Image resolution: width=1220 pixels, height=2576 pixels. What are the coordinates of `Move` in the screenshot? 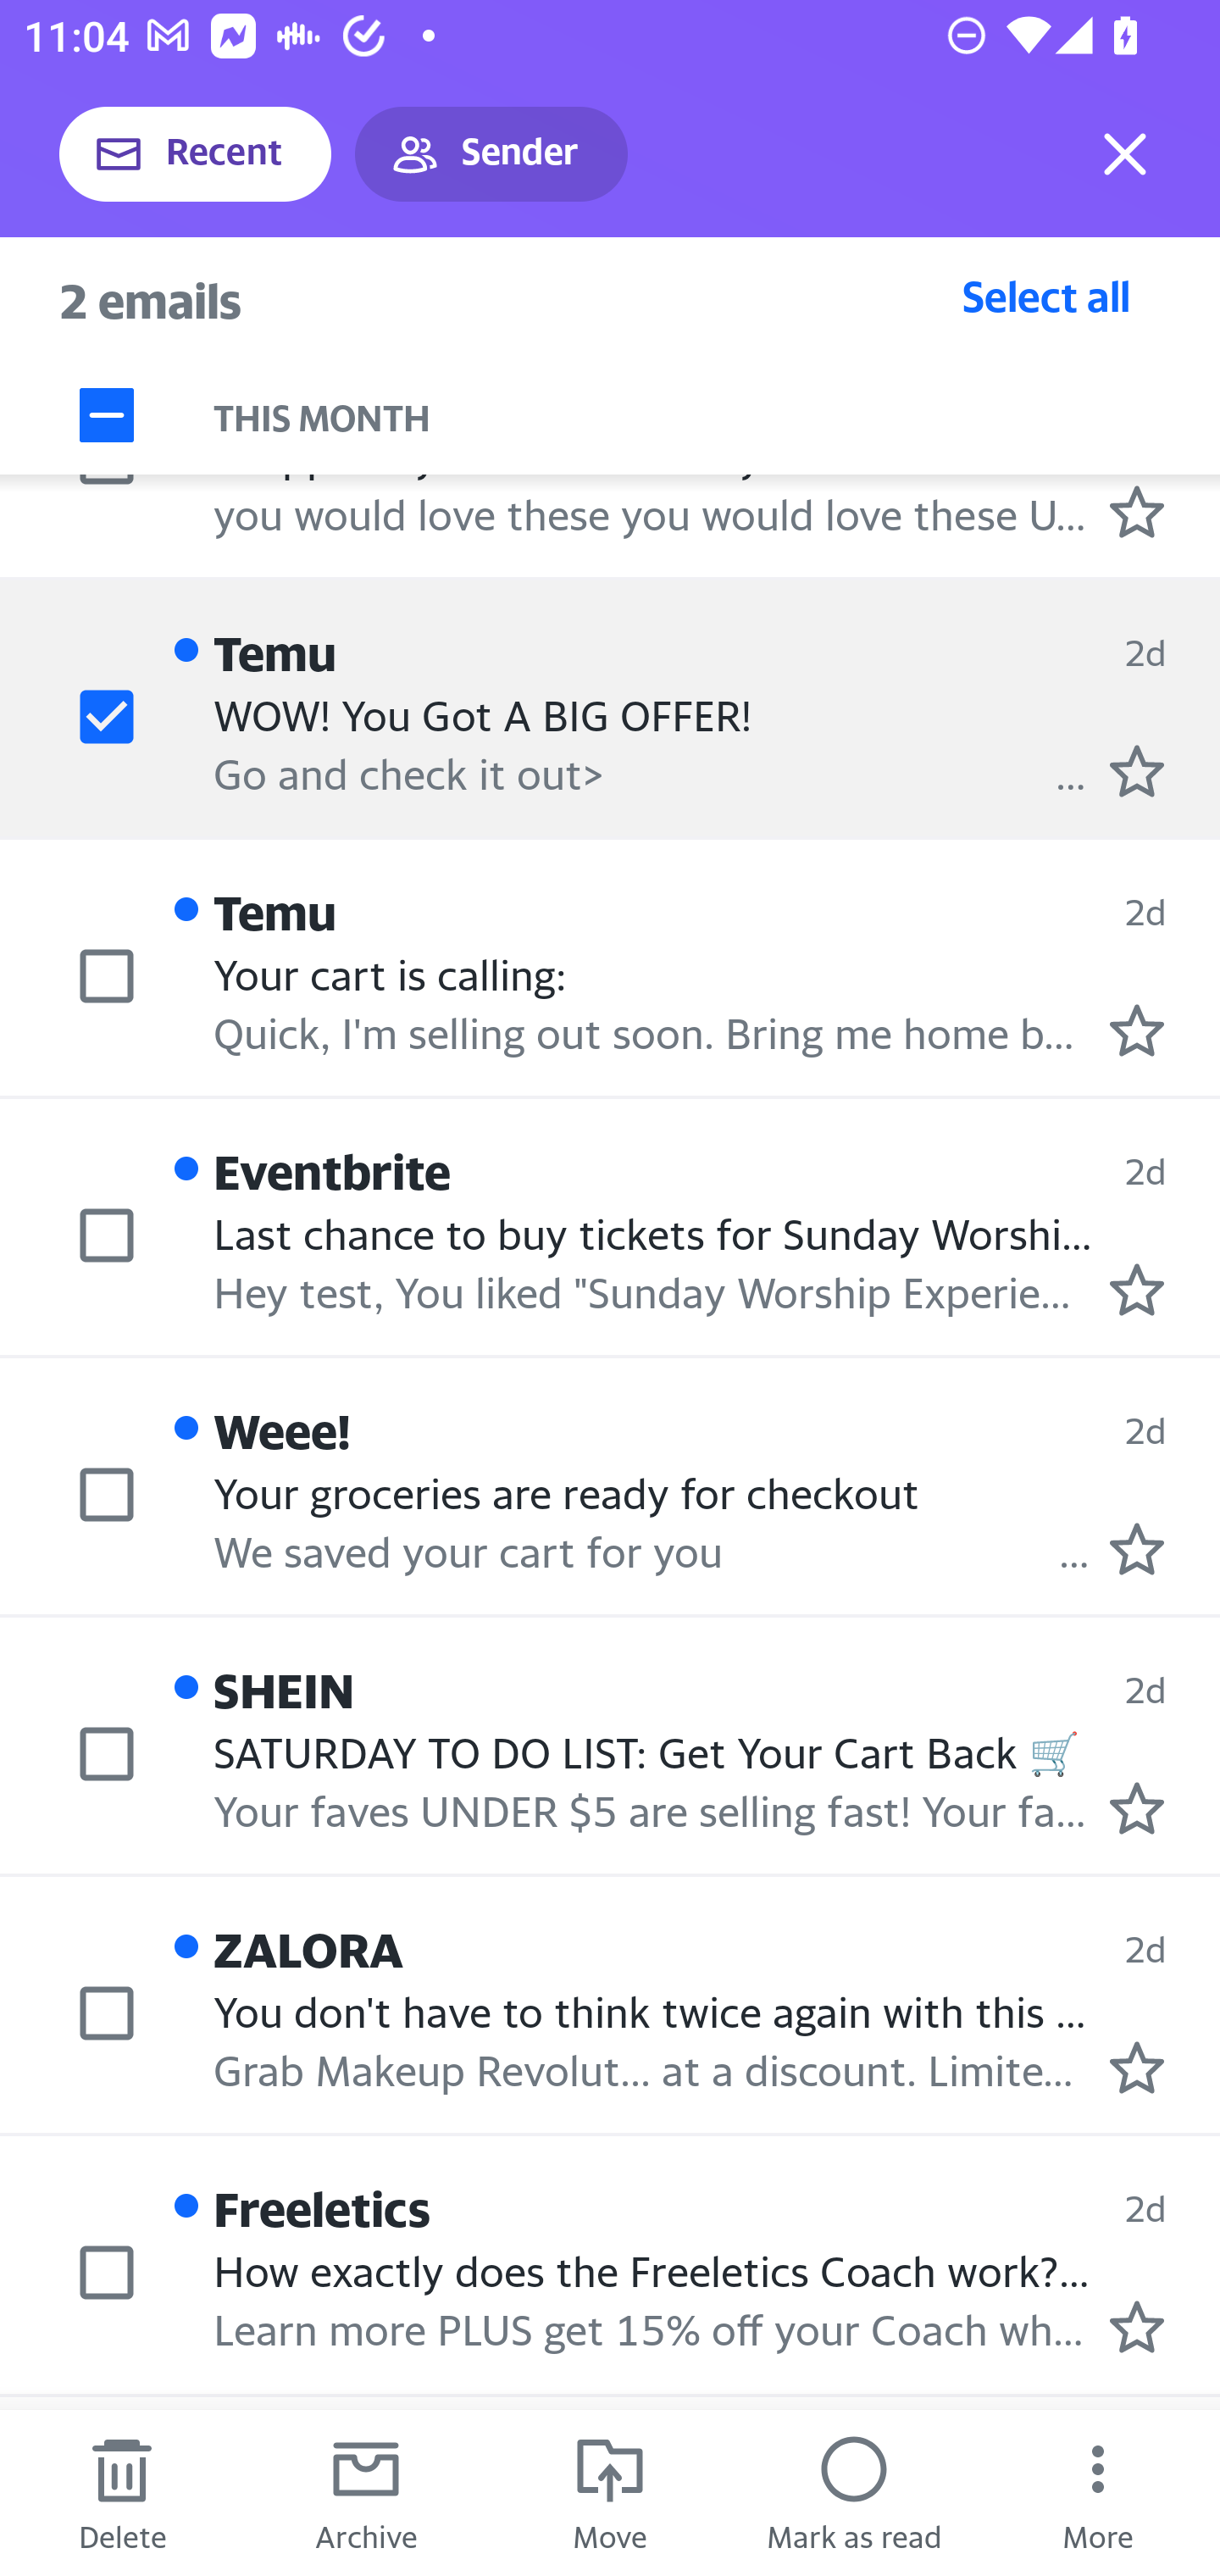 It's located at (610, 2493).